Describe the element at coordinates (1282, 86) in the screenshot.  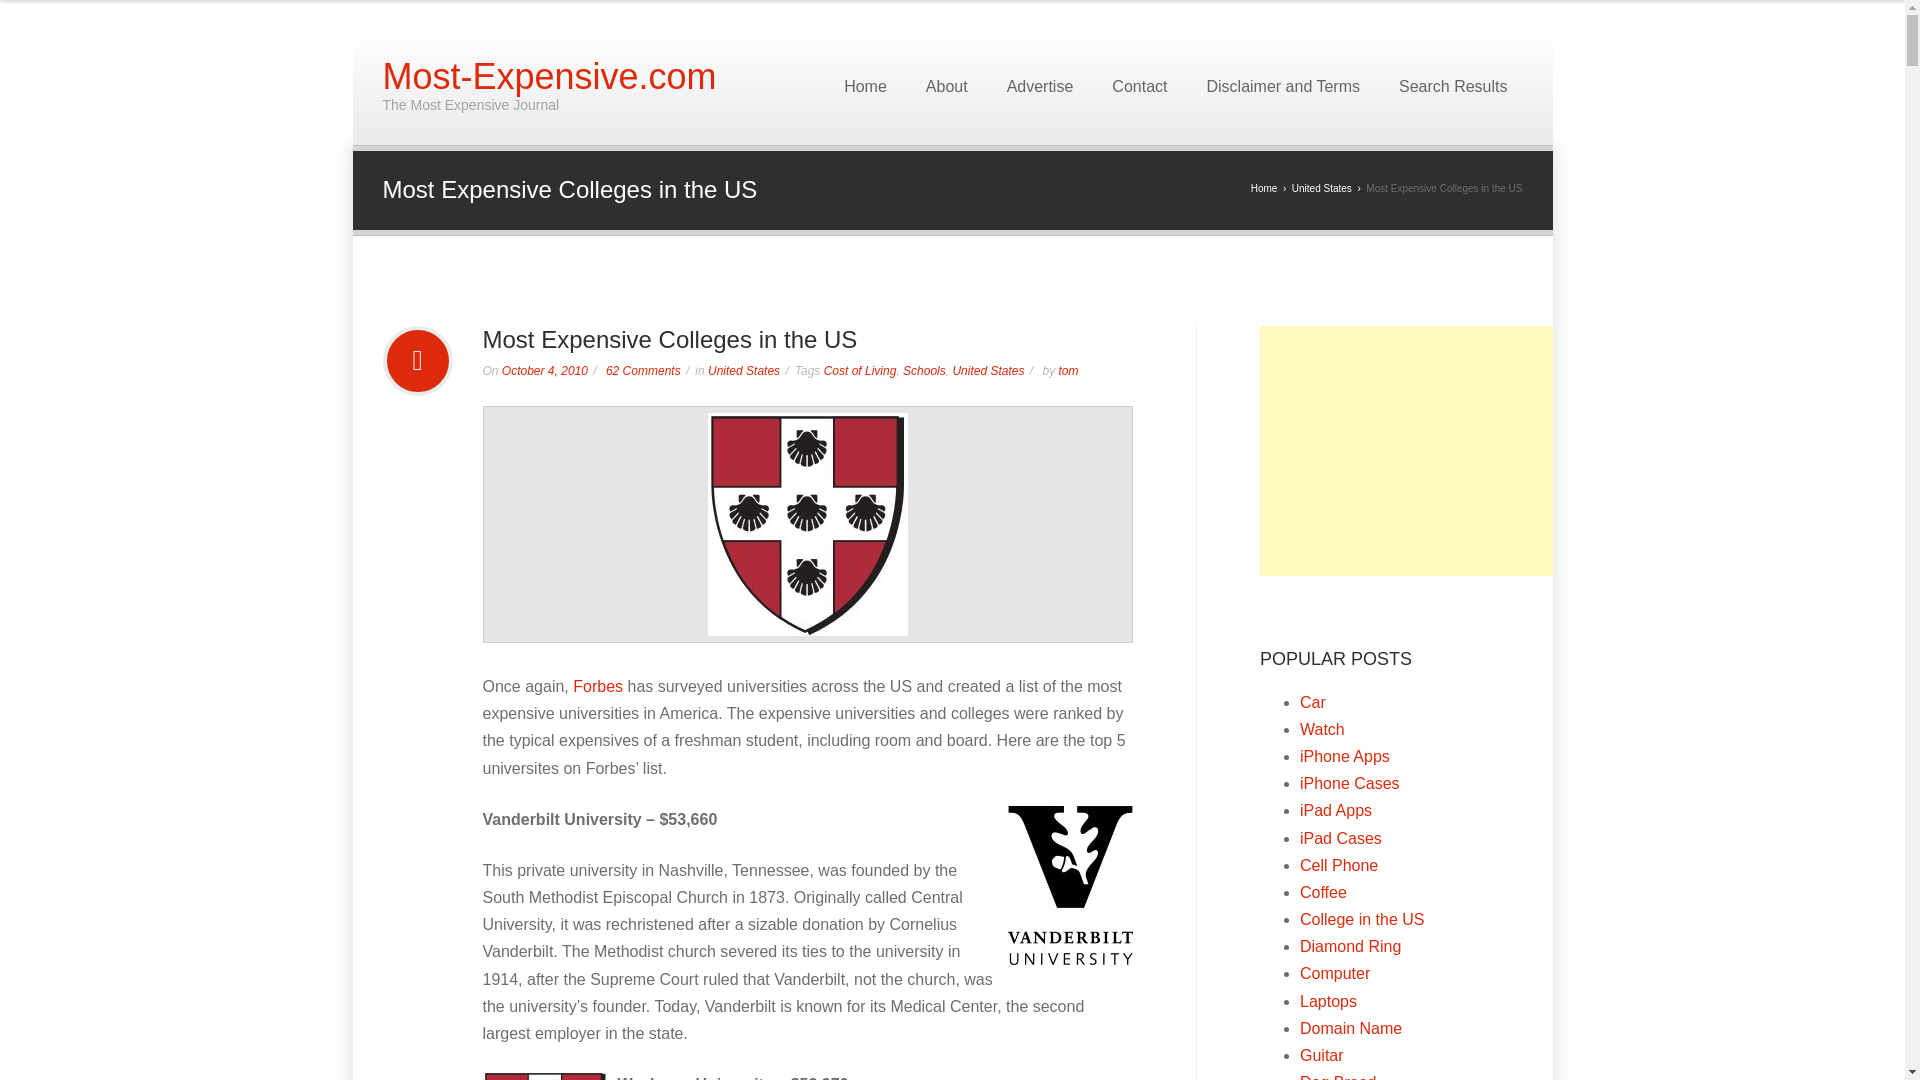
I see `Disclaimer and Terms` at that location.